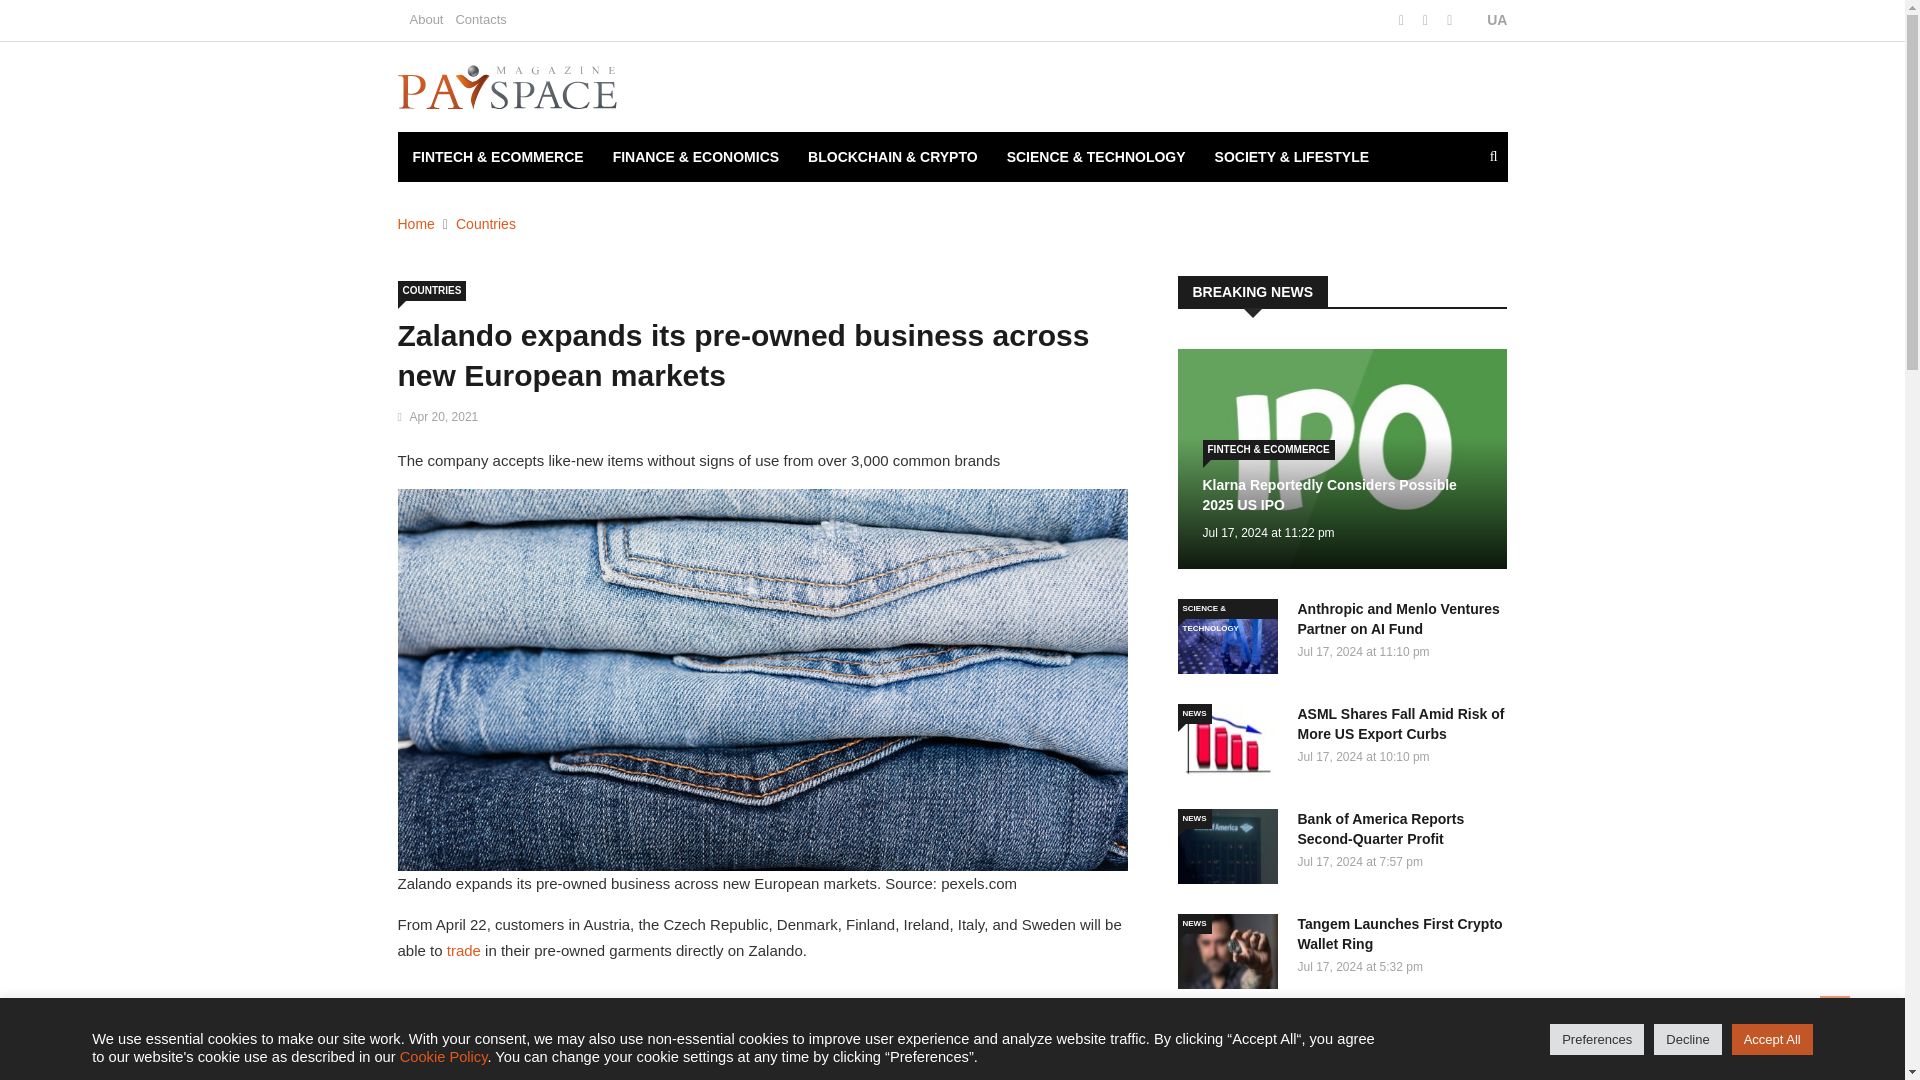  I want to click on Contacts, so click(480, 19).